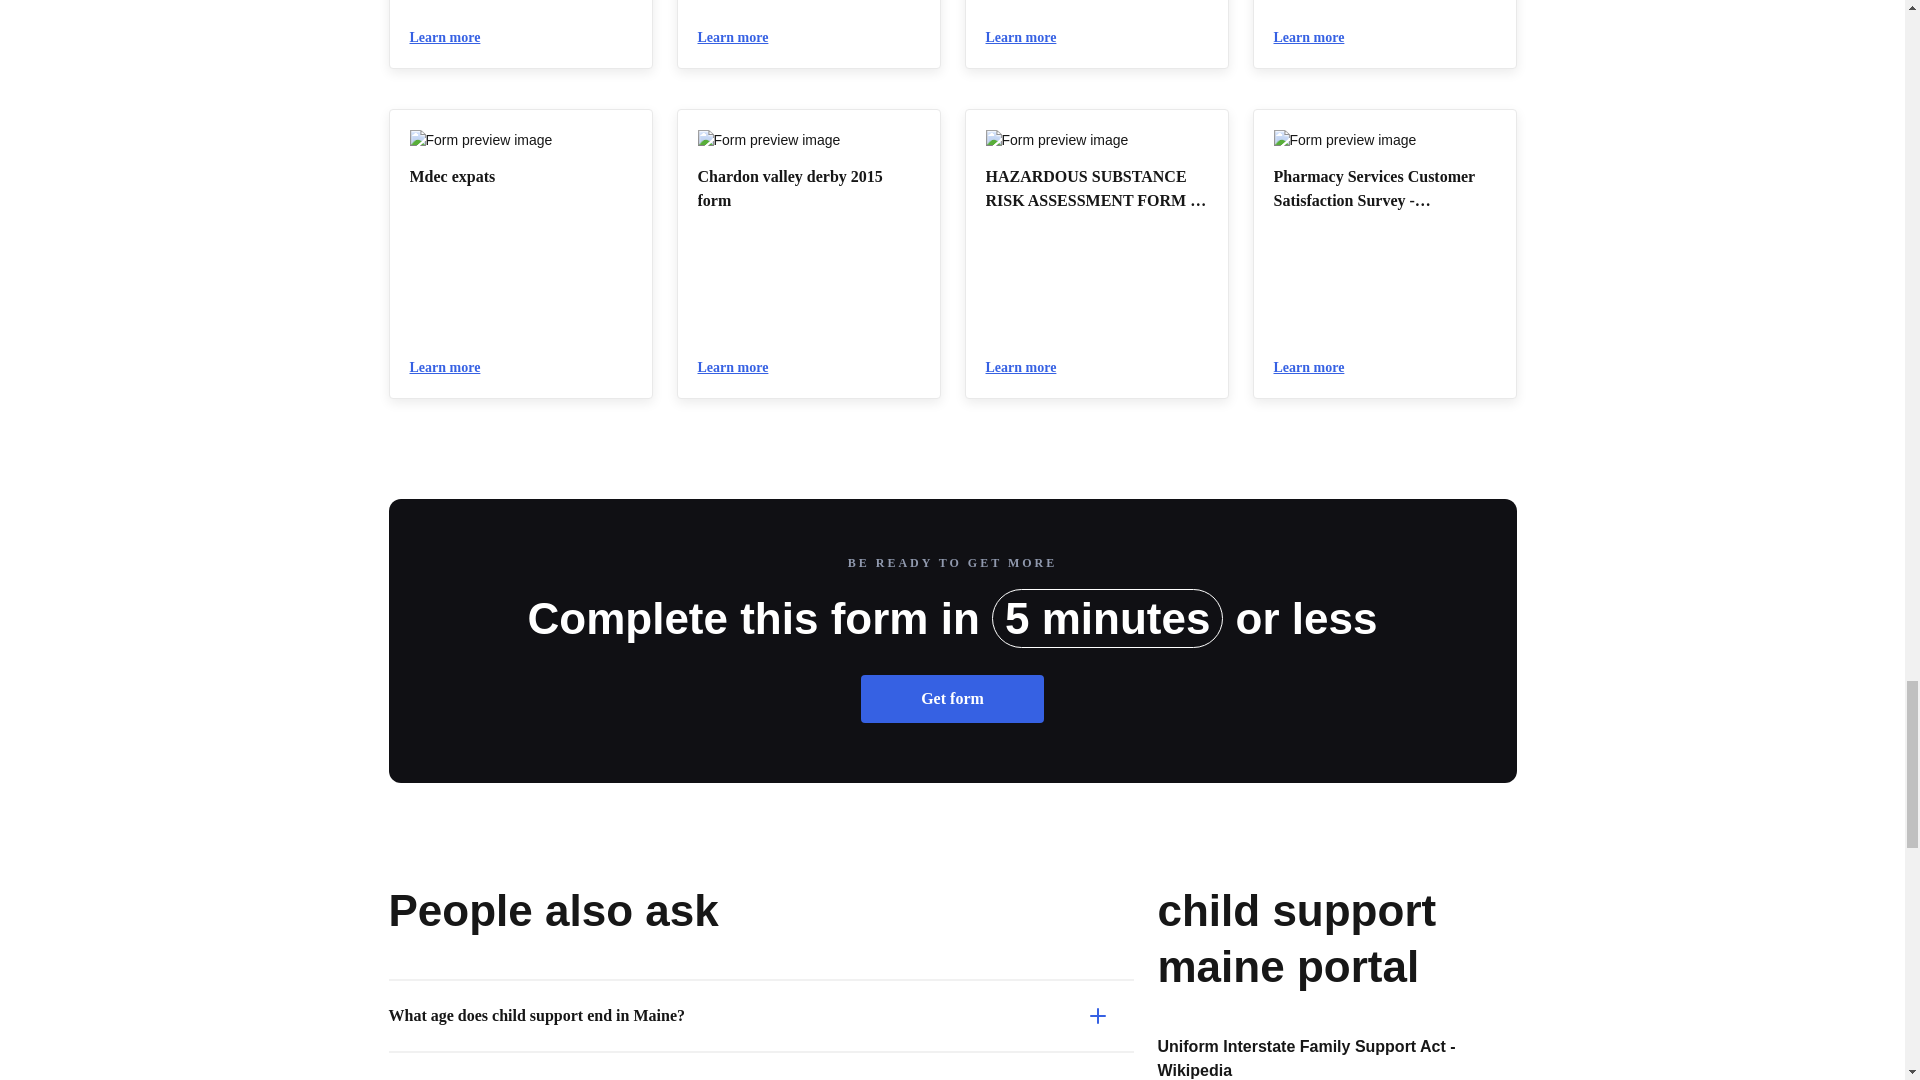  What do you see at coordinates (1030, 38) in the screenshot?
I see `Learn more` at bounding box center [1030, 38].